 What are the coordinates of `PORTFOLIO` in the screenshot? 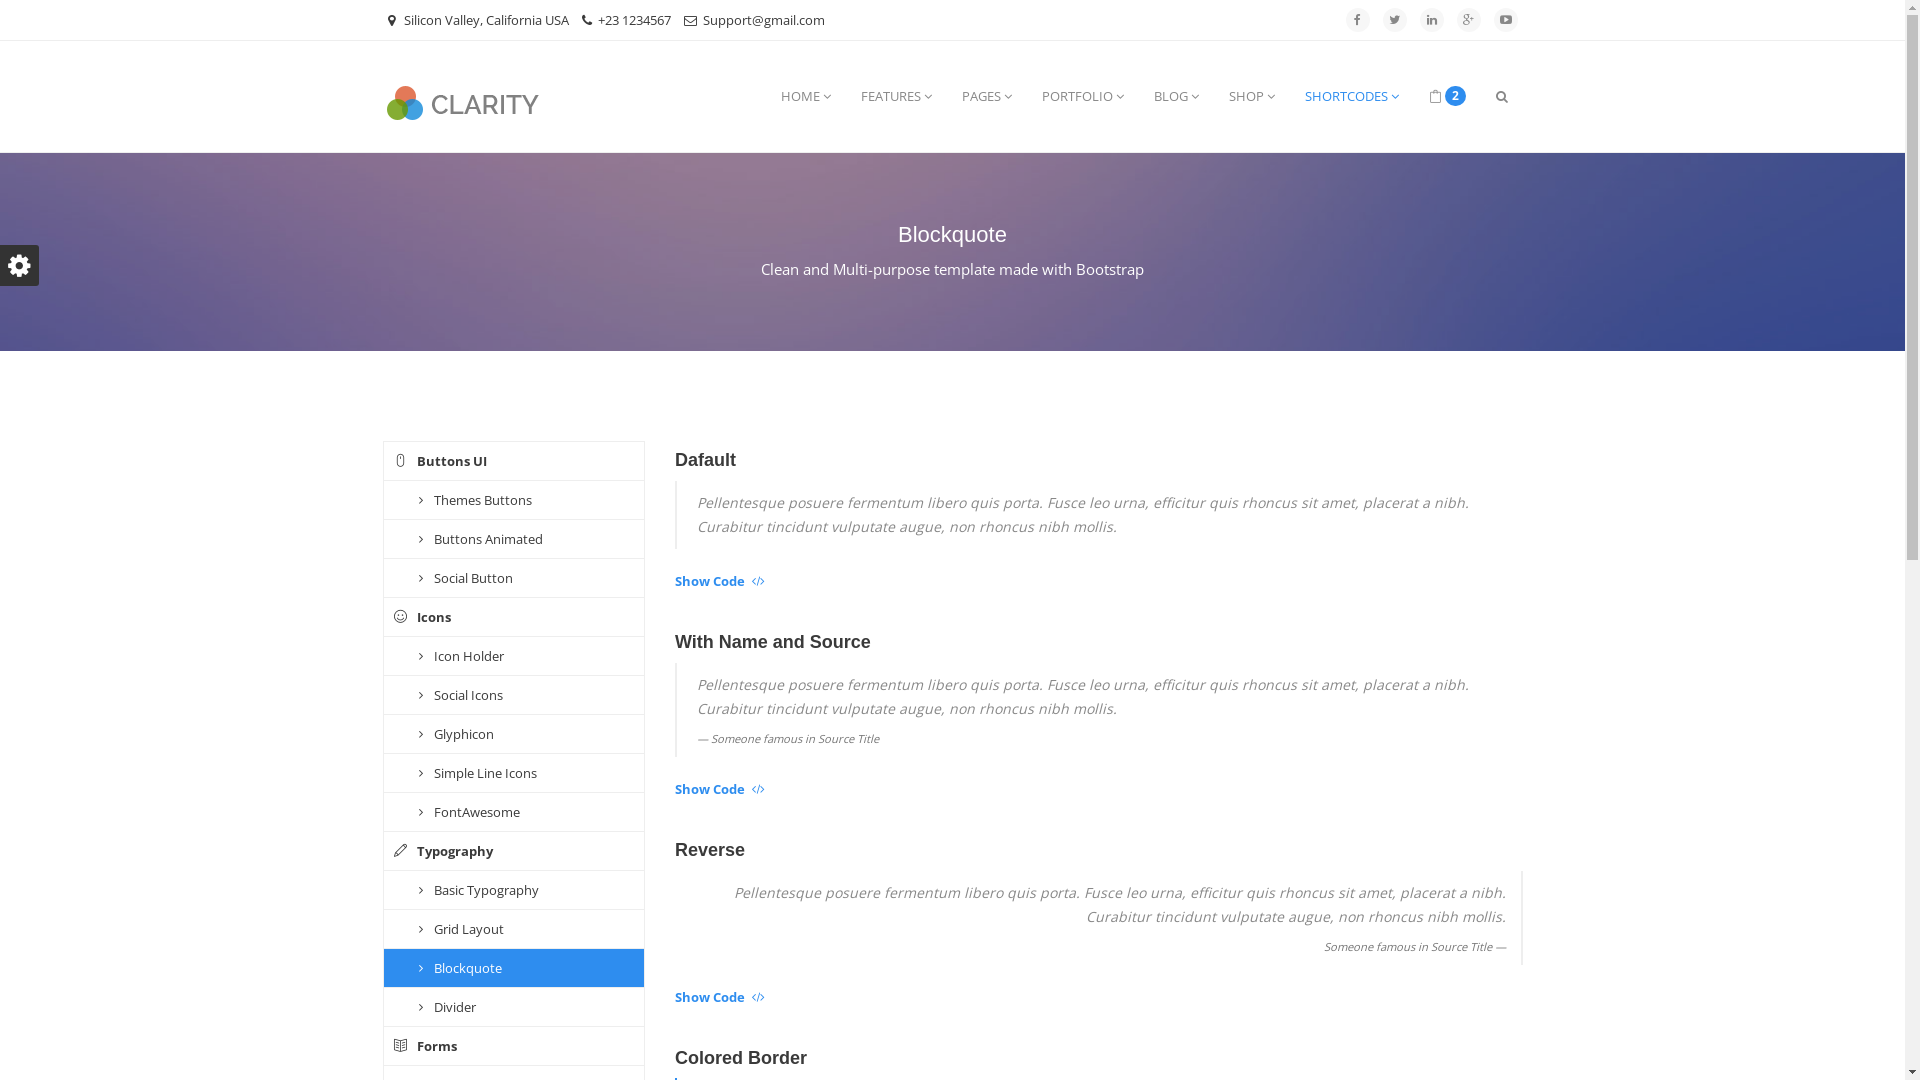 It's located at (1082, 96).